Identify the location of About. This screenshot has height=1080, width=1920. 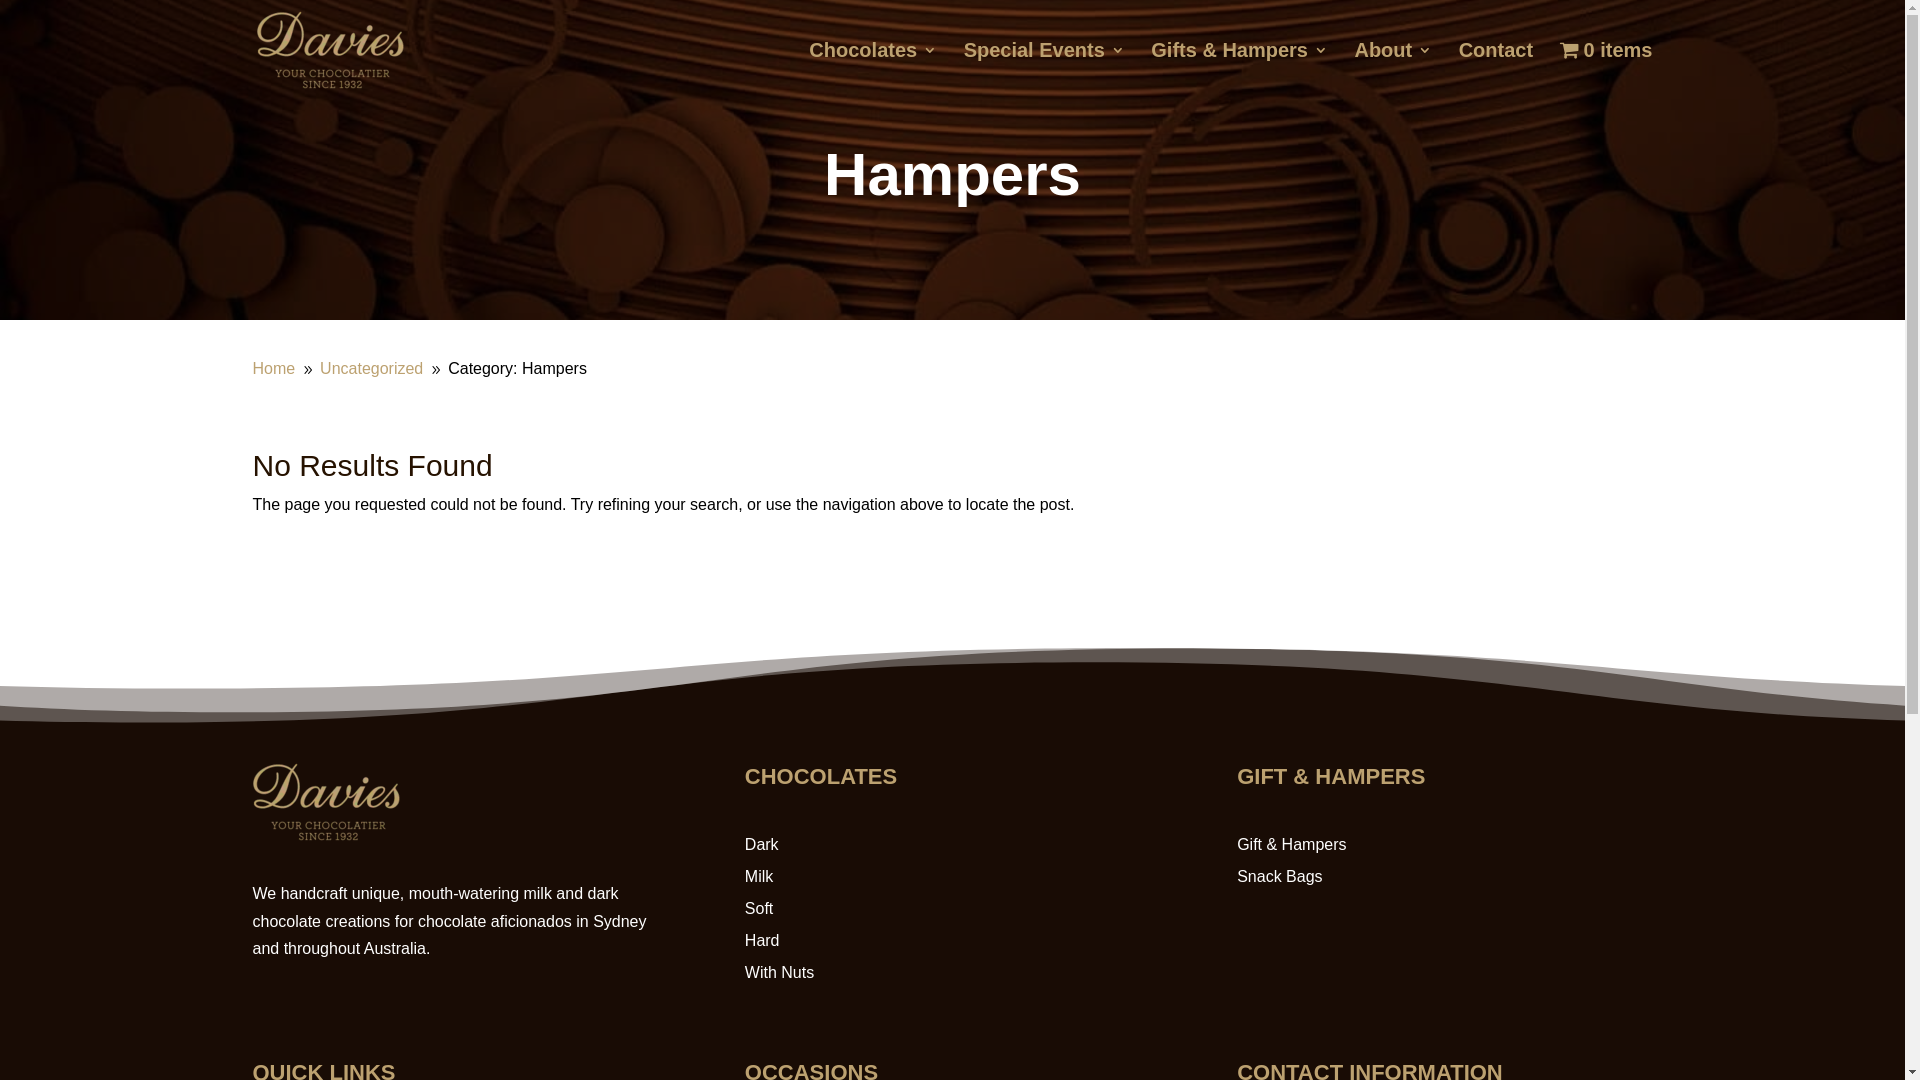
(1393, 70).